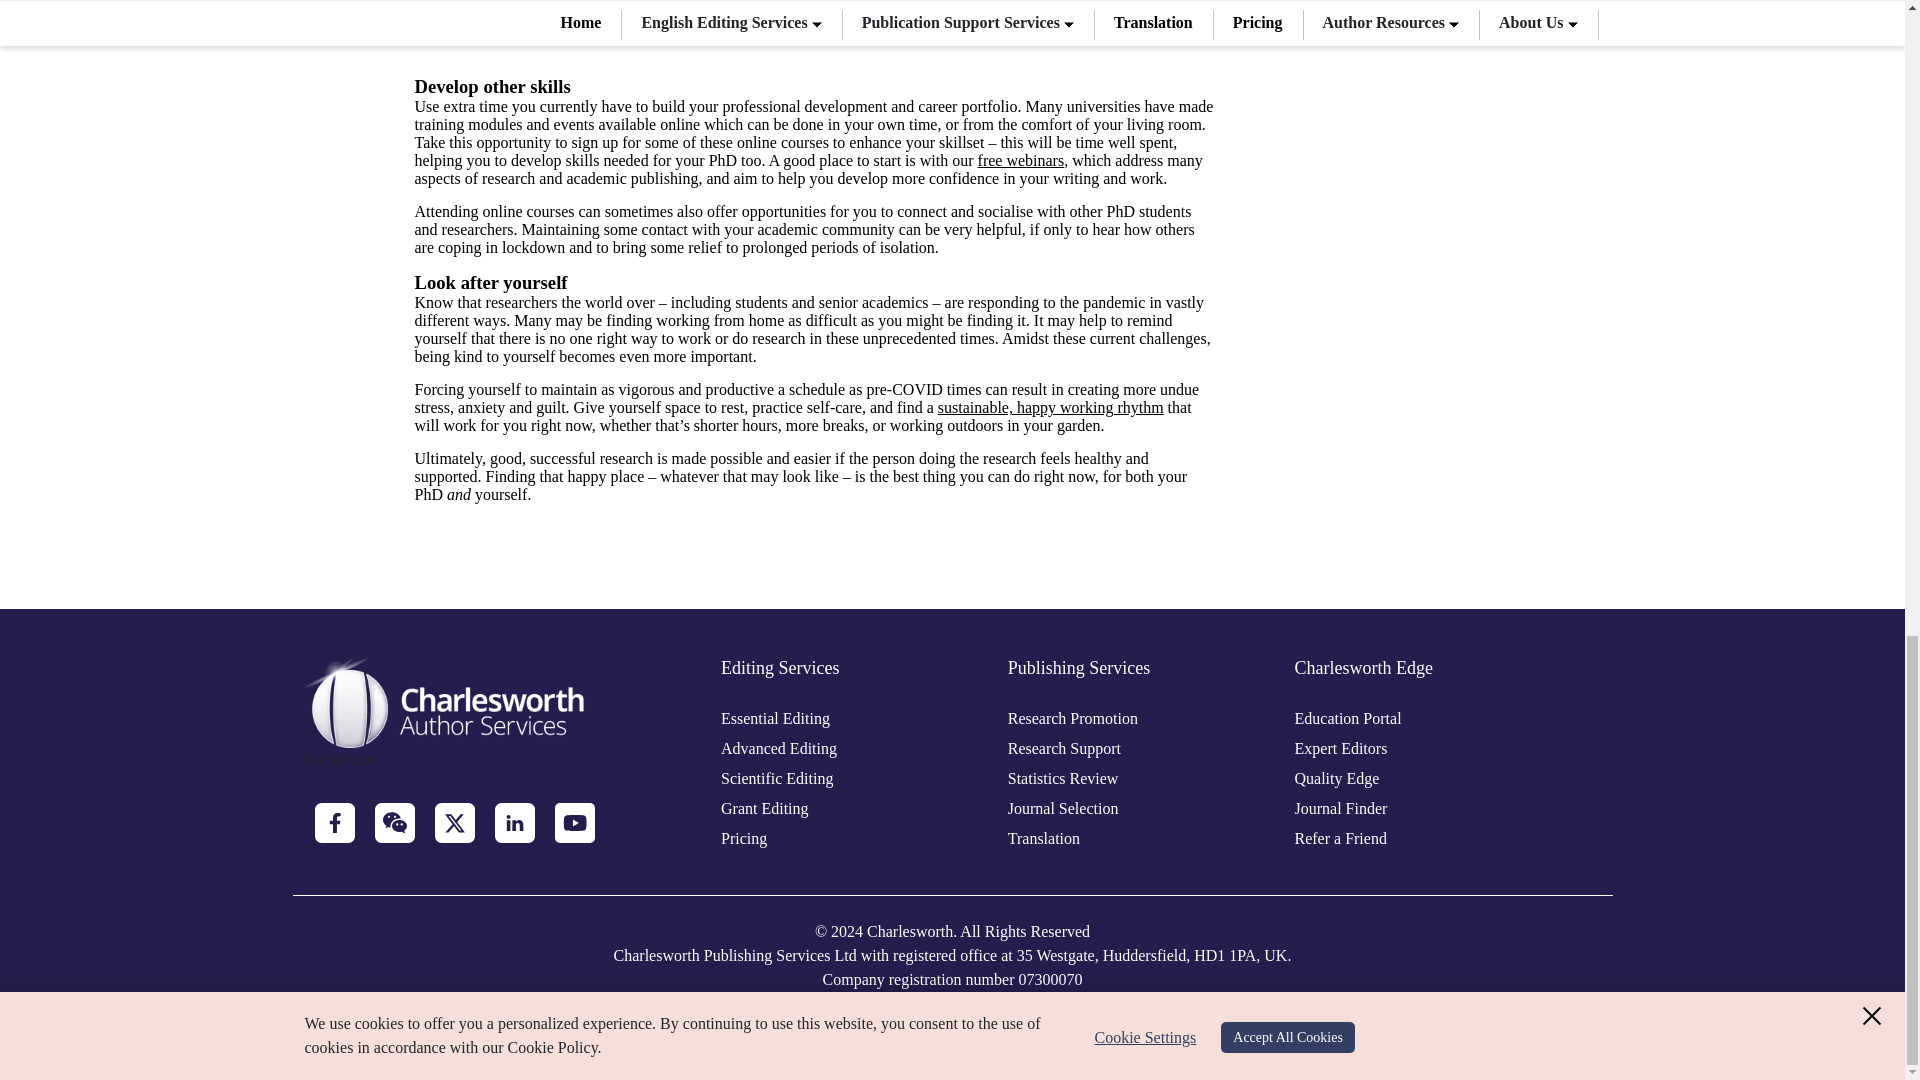 The height and width of the screenshot is (1080, 1920). Describe the element at coordinates (1064, 778) in the screenshot. I see `Statistics Review` at that location.